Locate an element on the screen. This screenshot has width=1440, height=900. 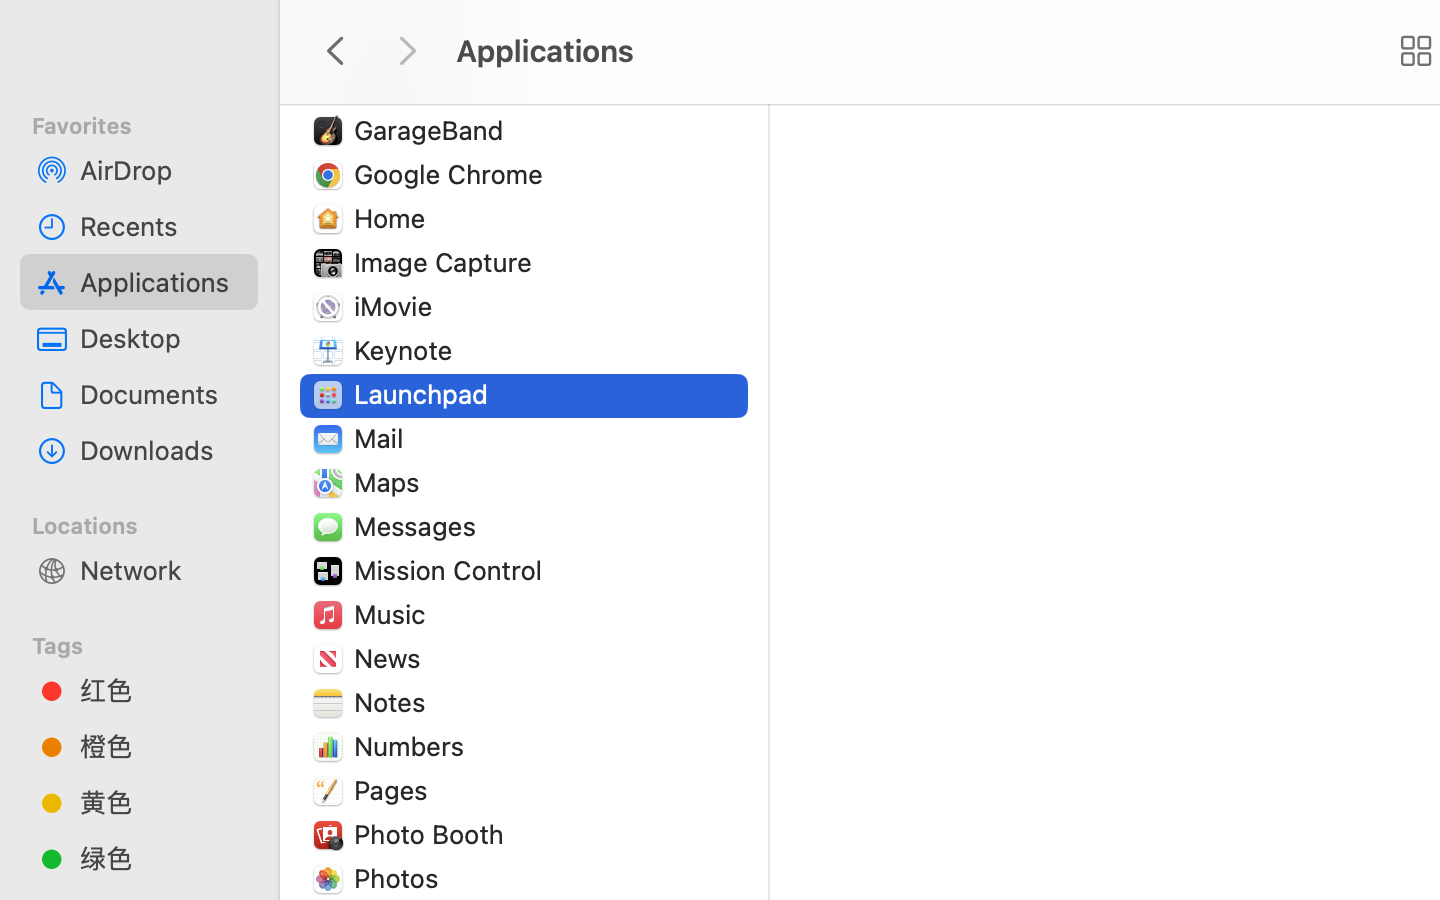
黄色 is located at coordinates (161, 802).